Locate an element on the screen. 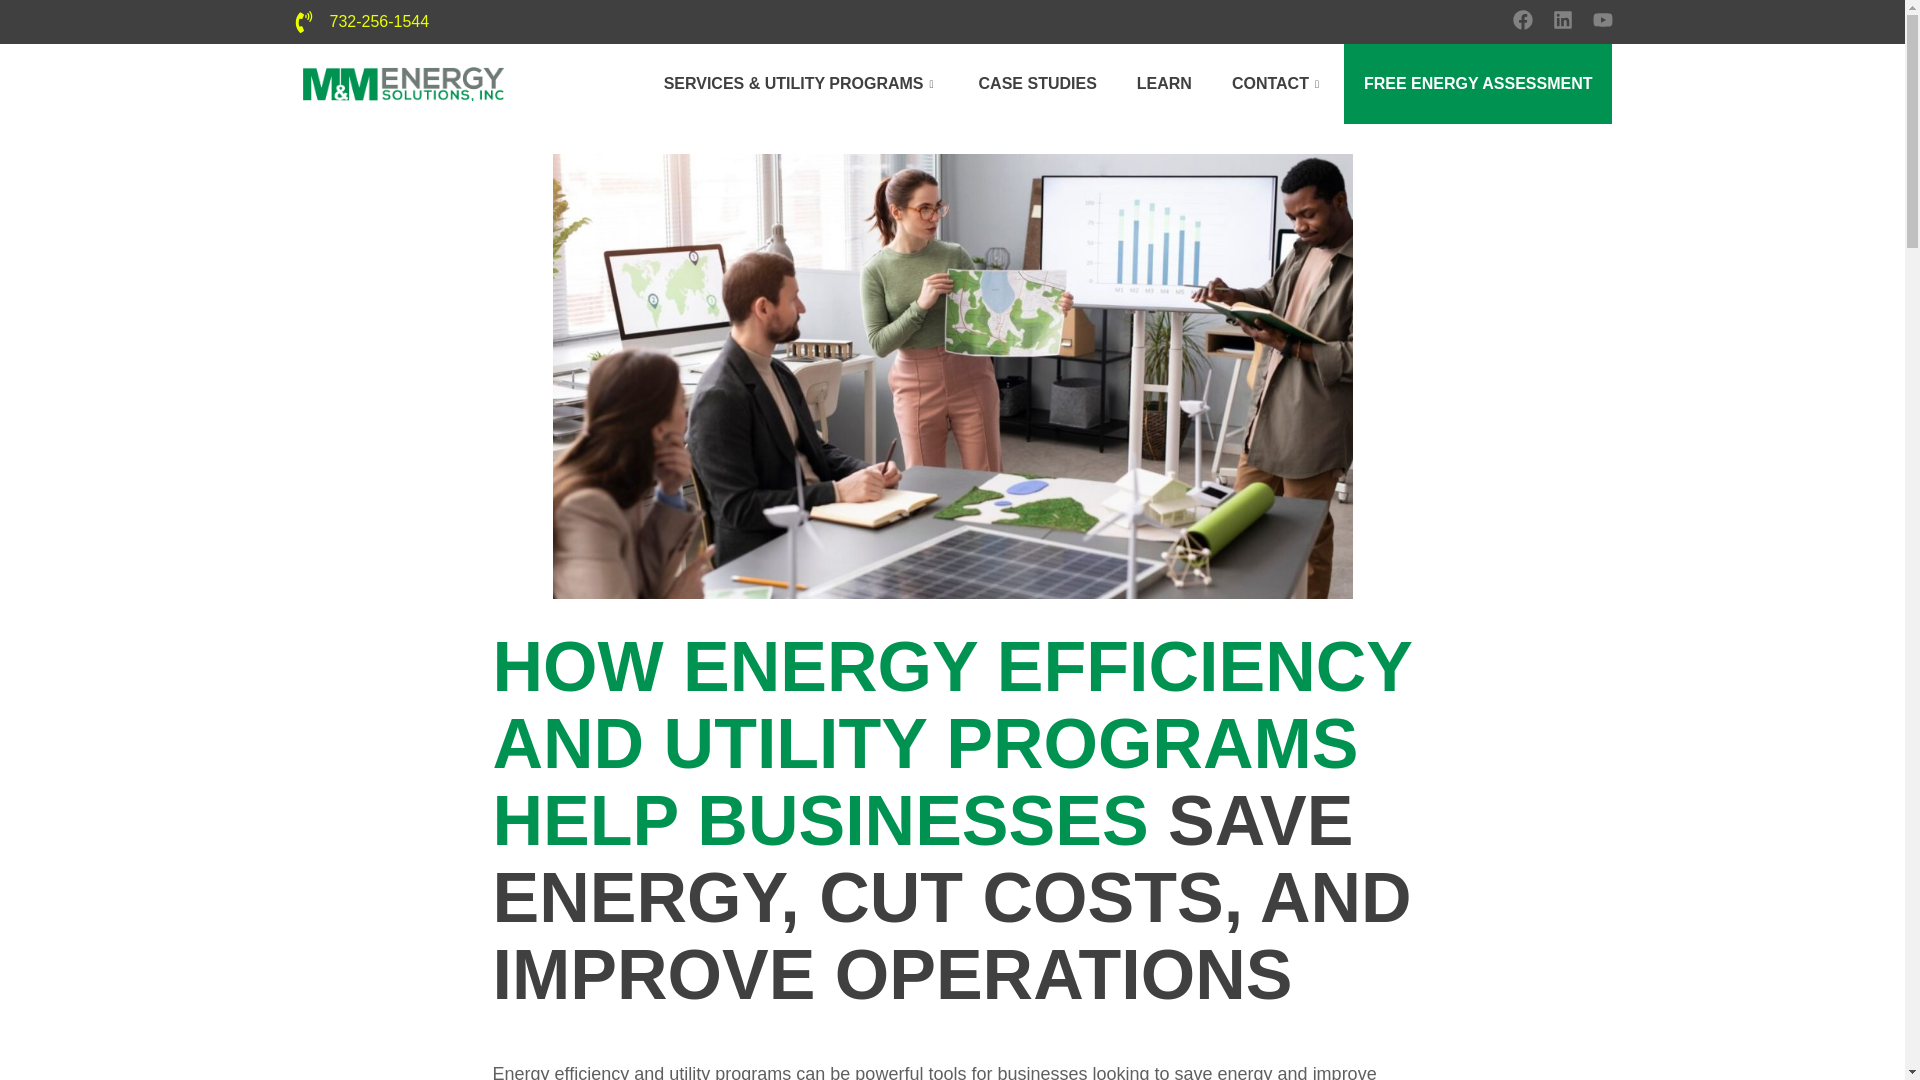  FREE ENERGY ASSESSMENT is located at coordinates (1478, 84).